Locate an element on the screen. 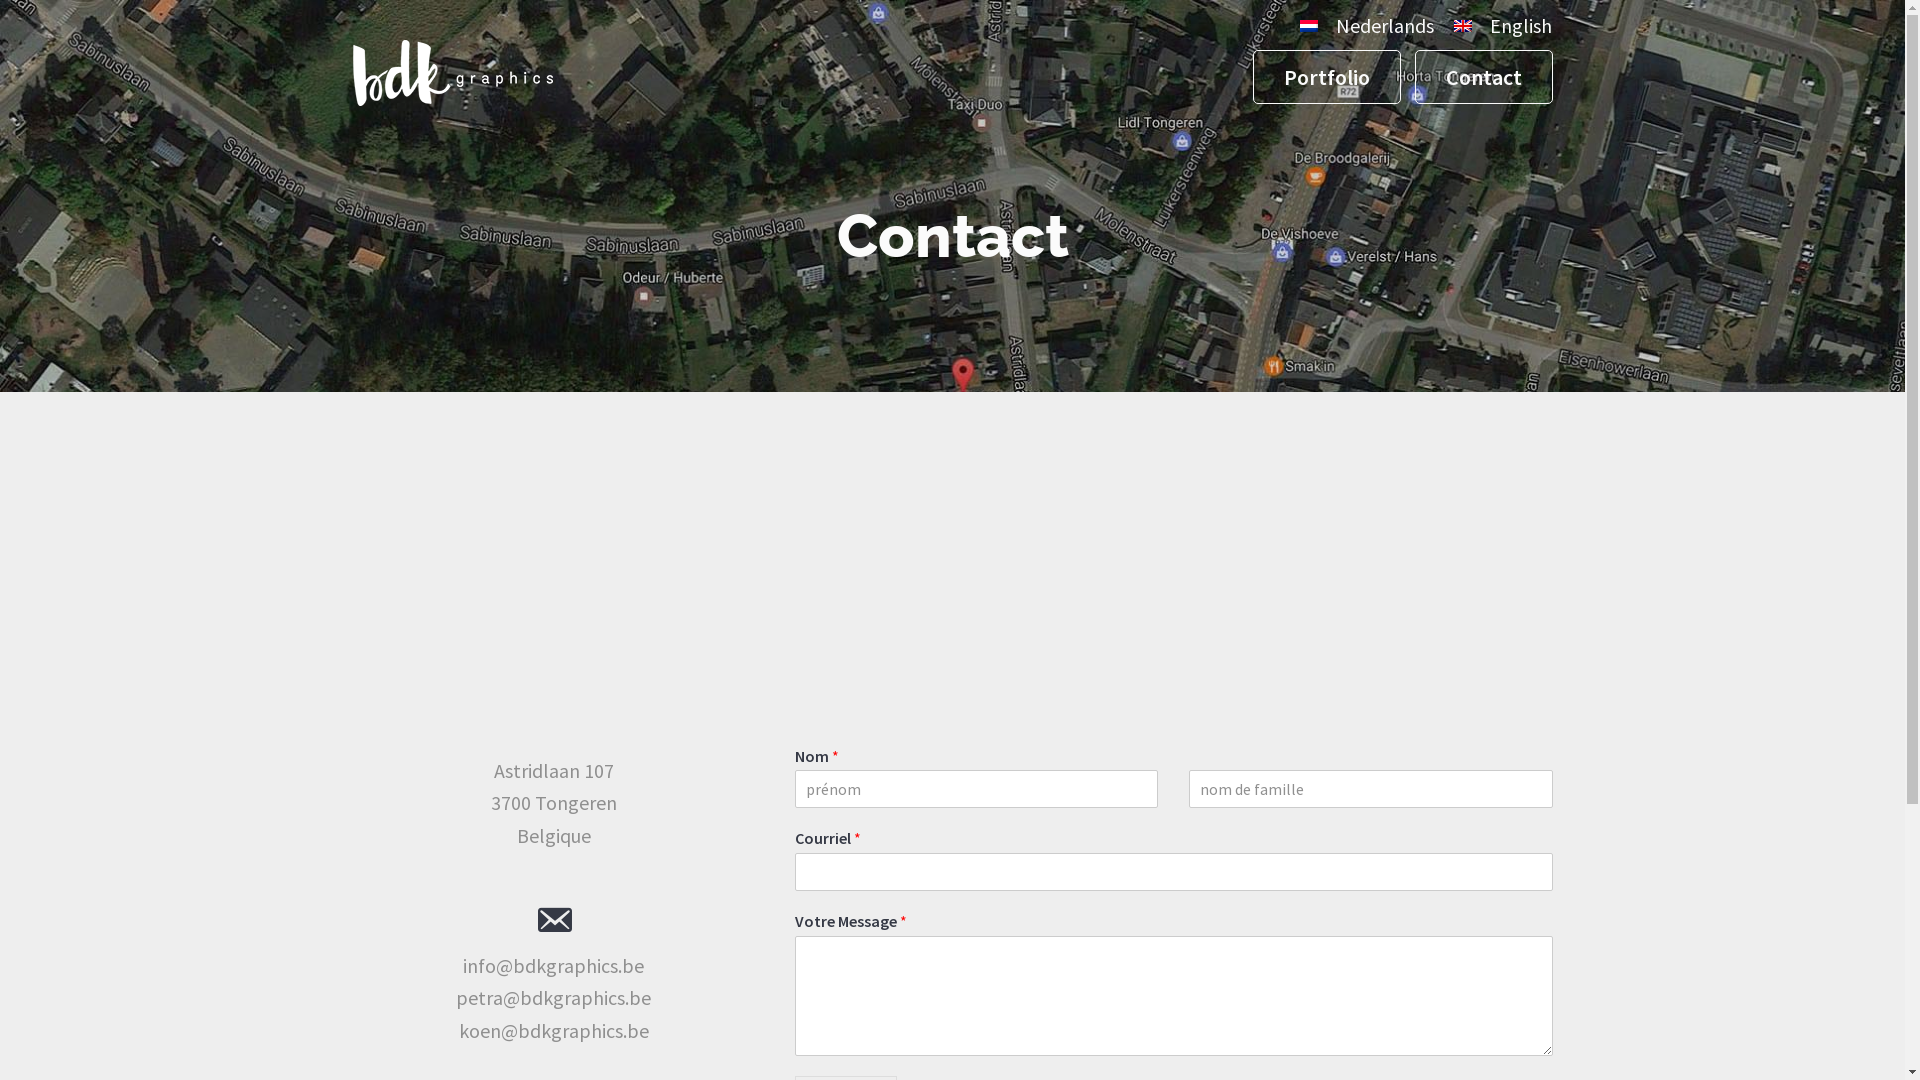 The image size is (1920, 1080). Contact is located at coordinates (1483, 77).